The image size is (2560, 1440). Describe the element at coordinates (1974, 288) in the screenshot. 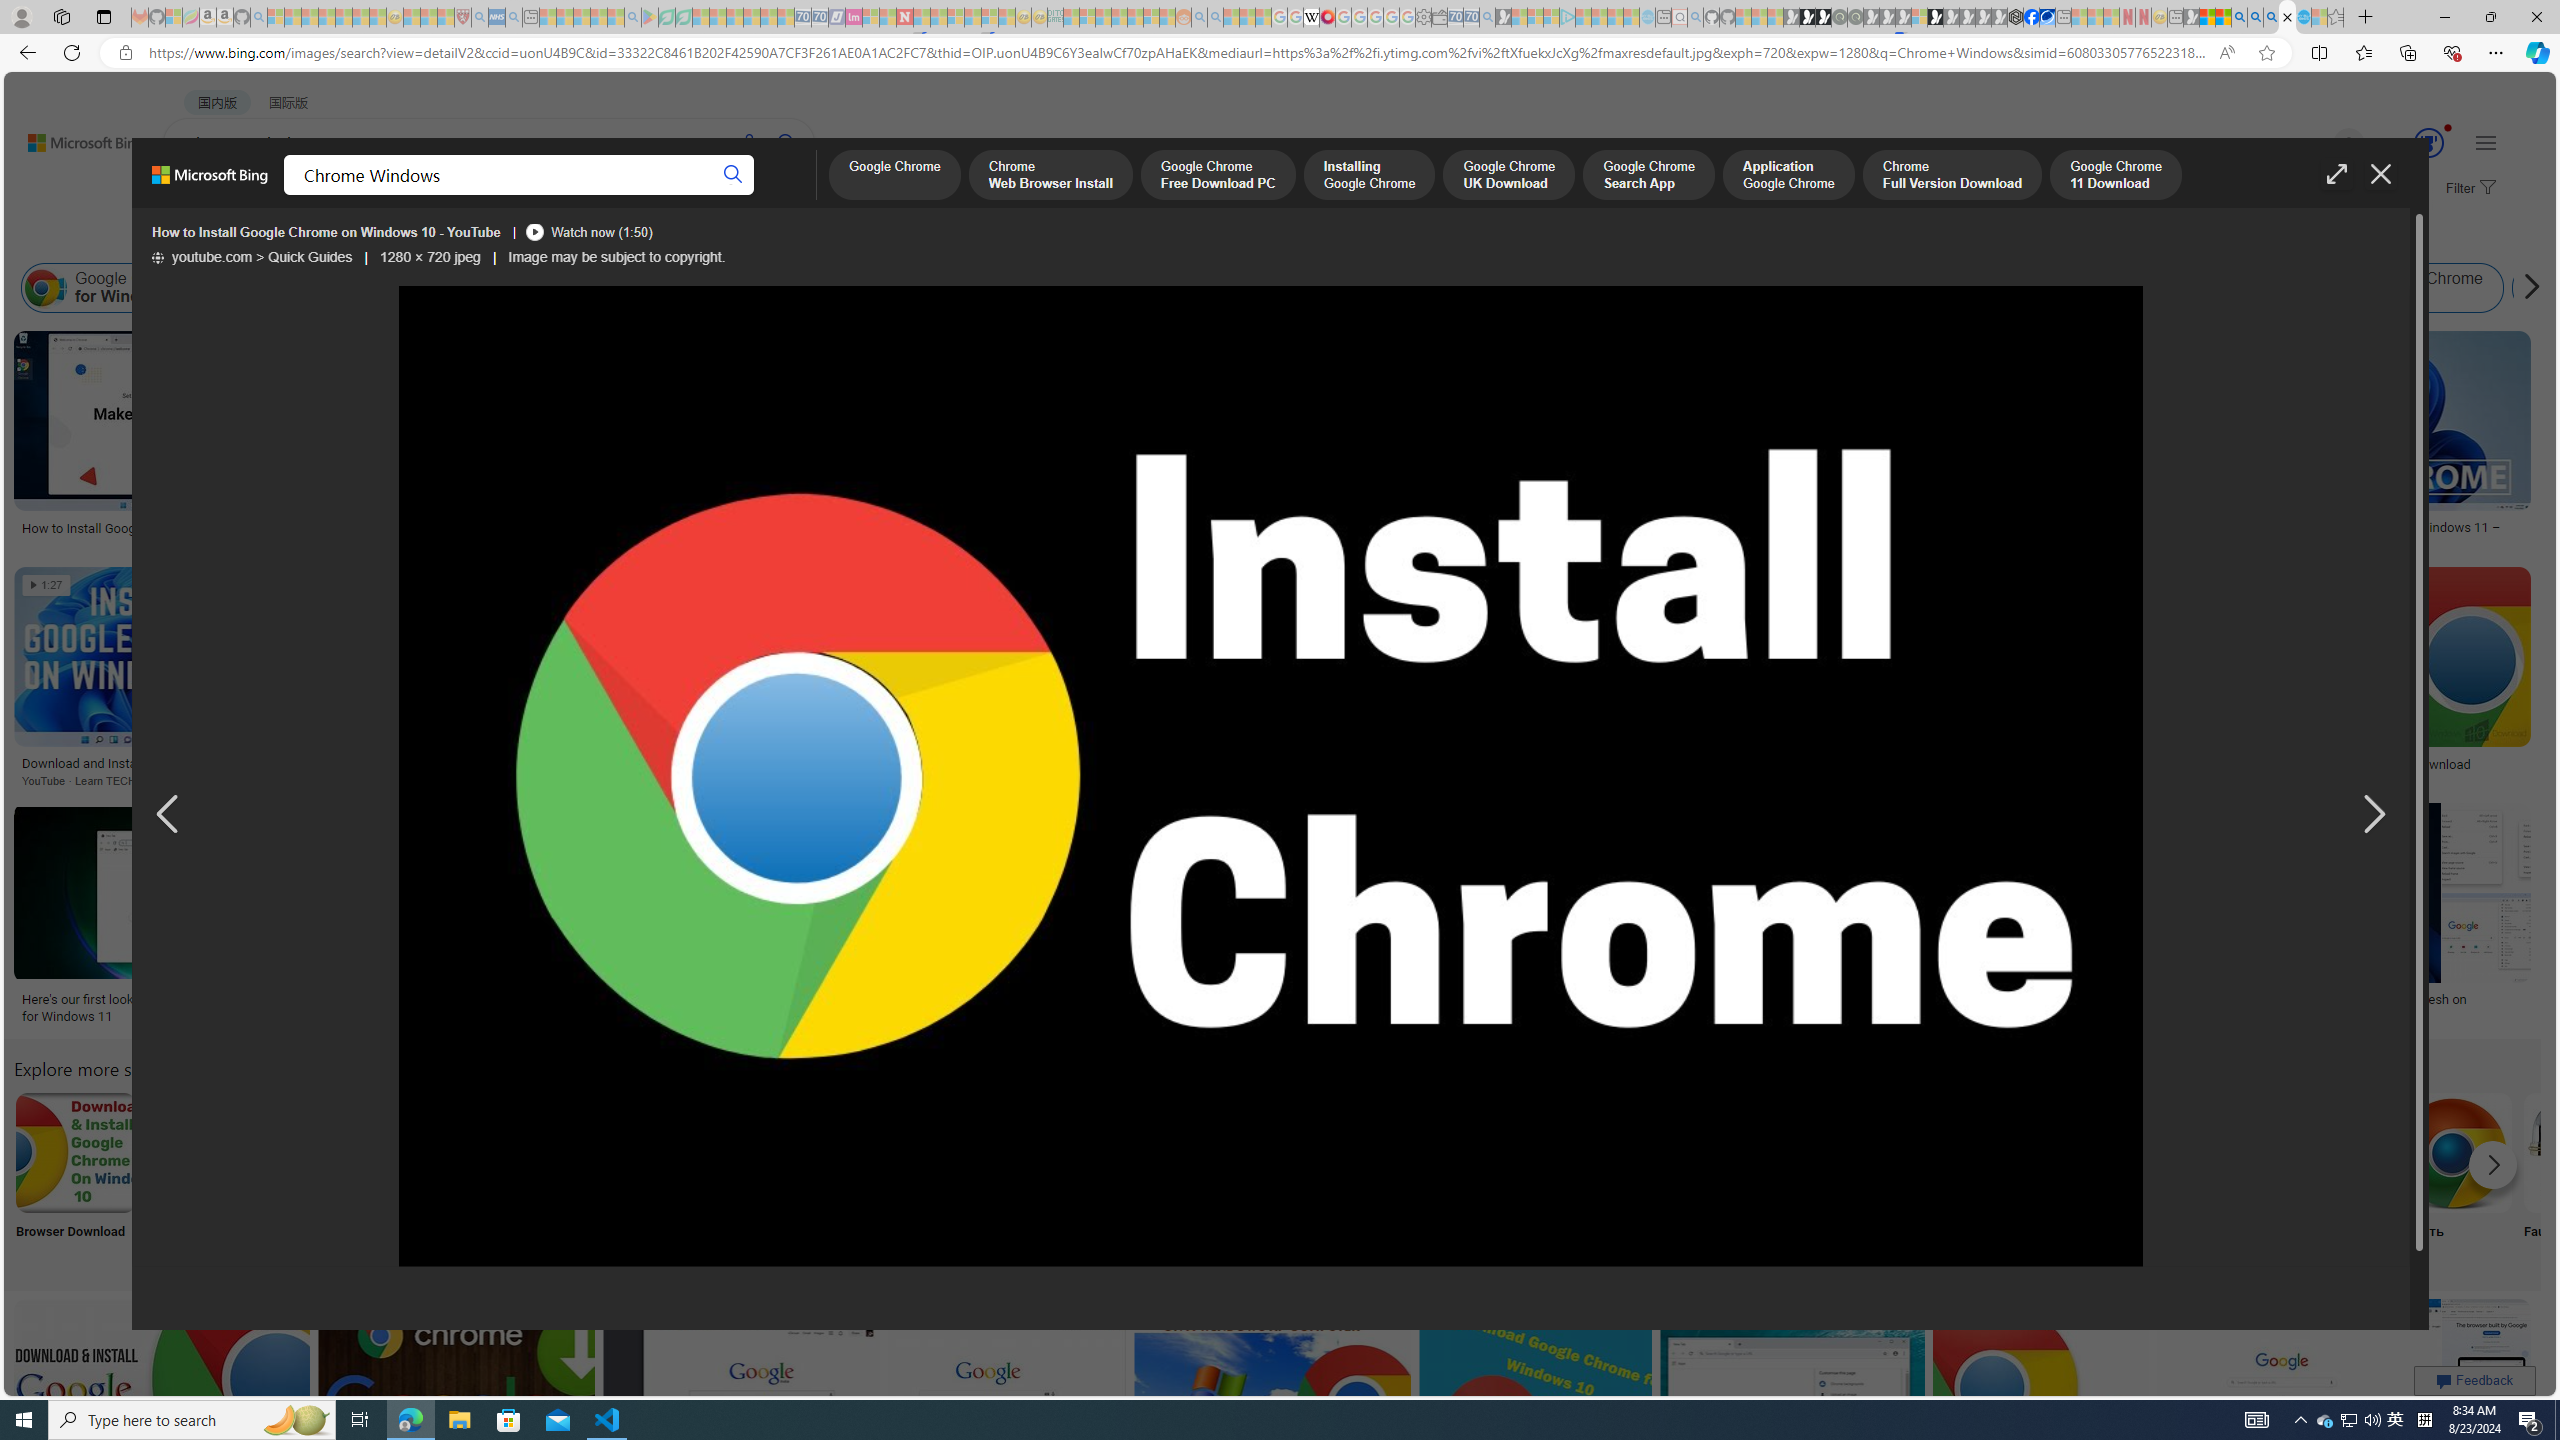

I see `Chrome Download for Windows 8` at that location.